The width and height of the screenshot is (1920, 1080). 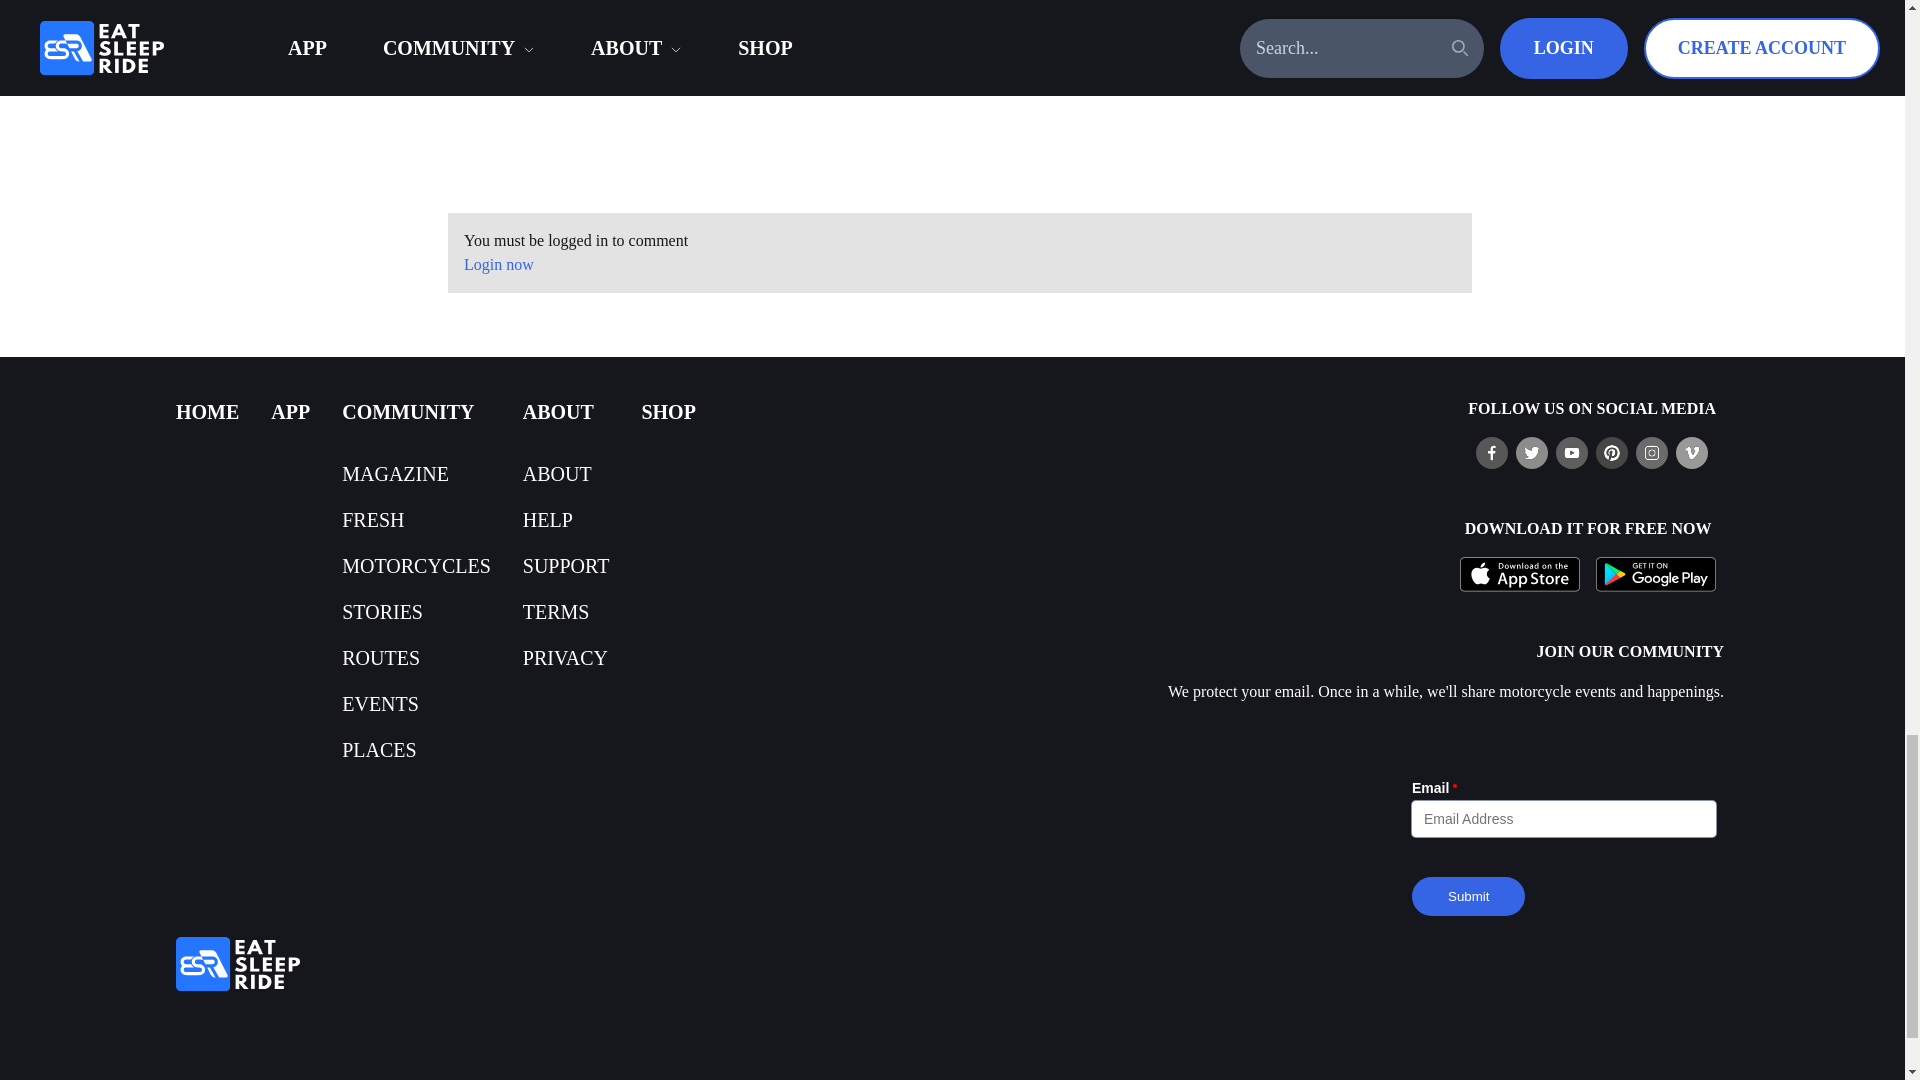 What do you see at coordinates (395, 474) in the screenshot?
I see `Magazine` at bounding box center [395, 474].